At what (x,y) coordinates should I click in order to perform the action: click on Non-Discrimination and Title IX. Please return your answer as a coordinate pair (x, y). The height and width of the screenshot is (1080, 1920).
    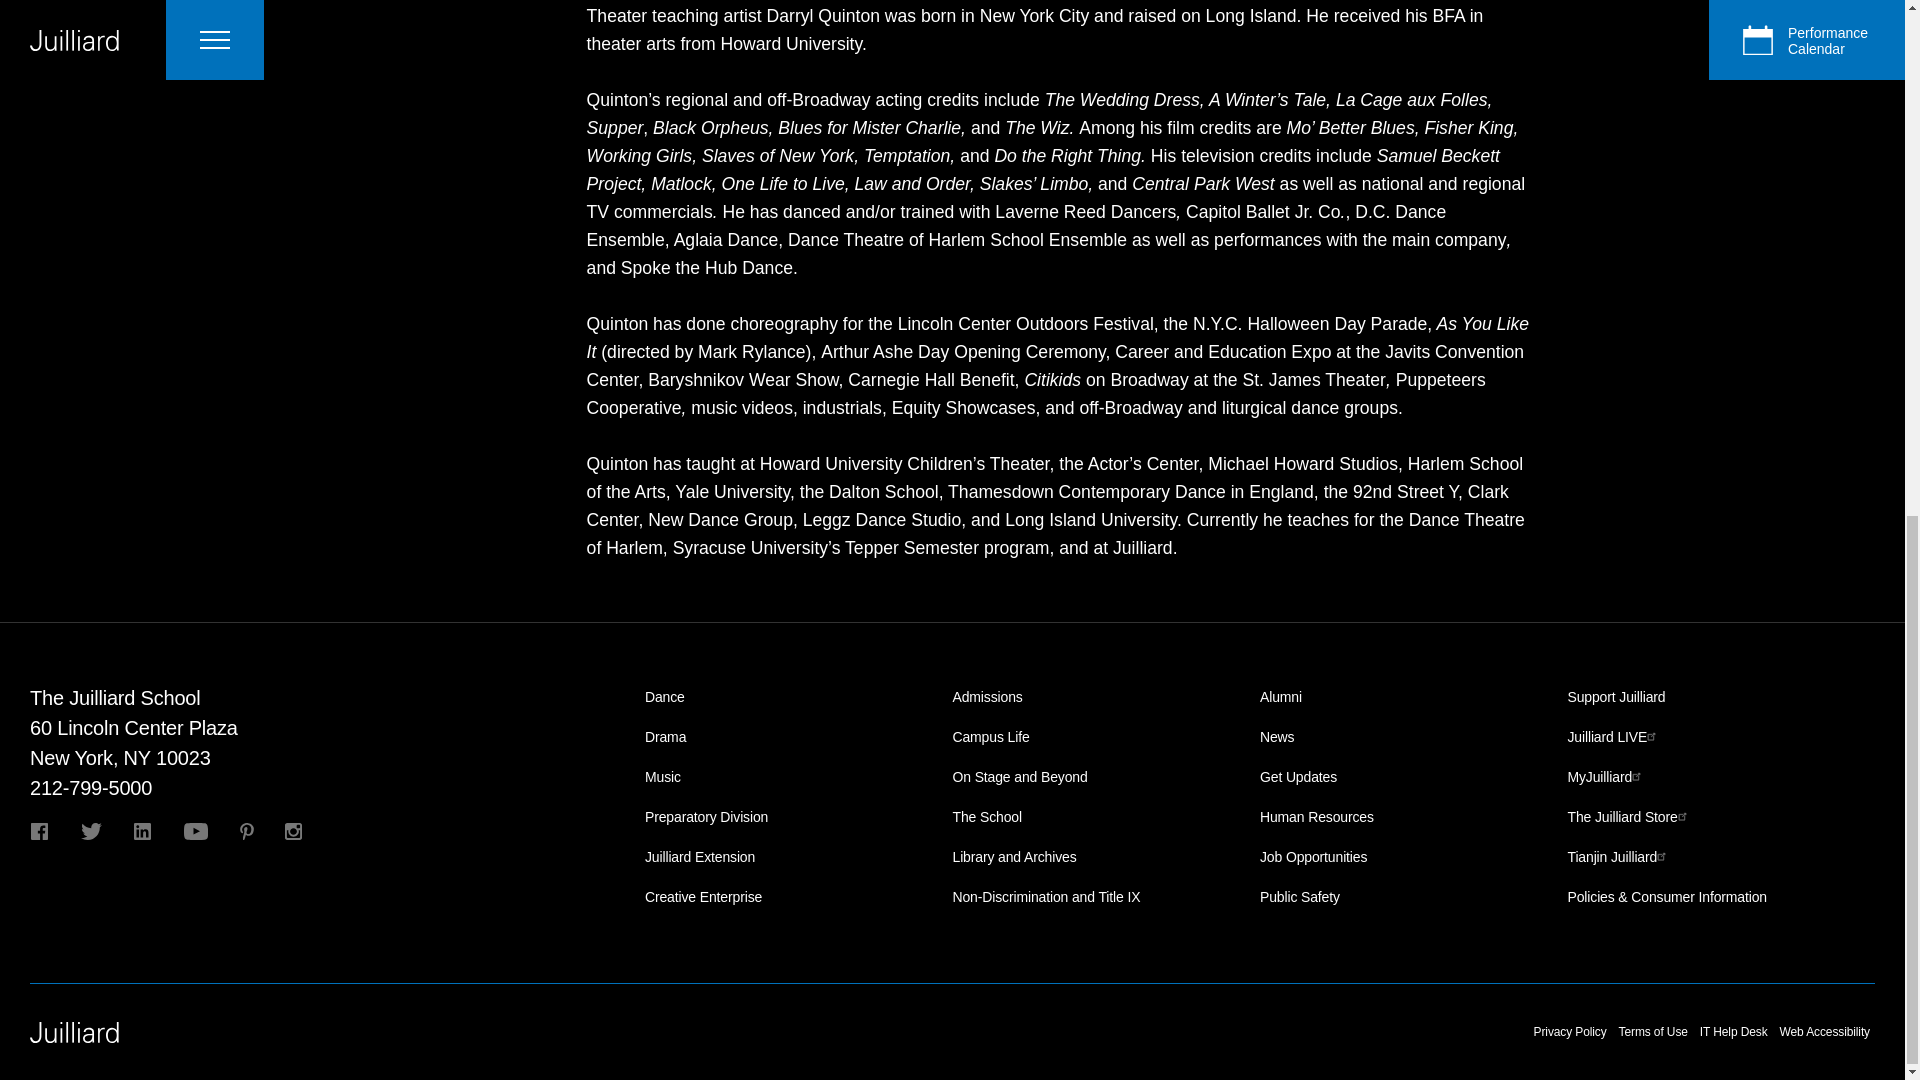
    Looking at the image, I should click on (1046, 896).